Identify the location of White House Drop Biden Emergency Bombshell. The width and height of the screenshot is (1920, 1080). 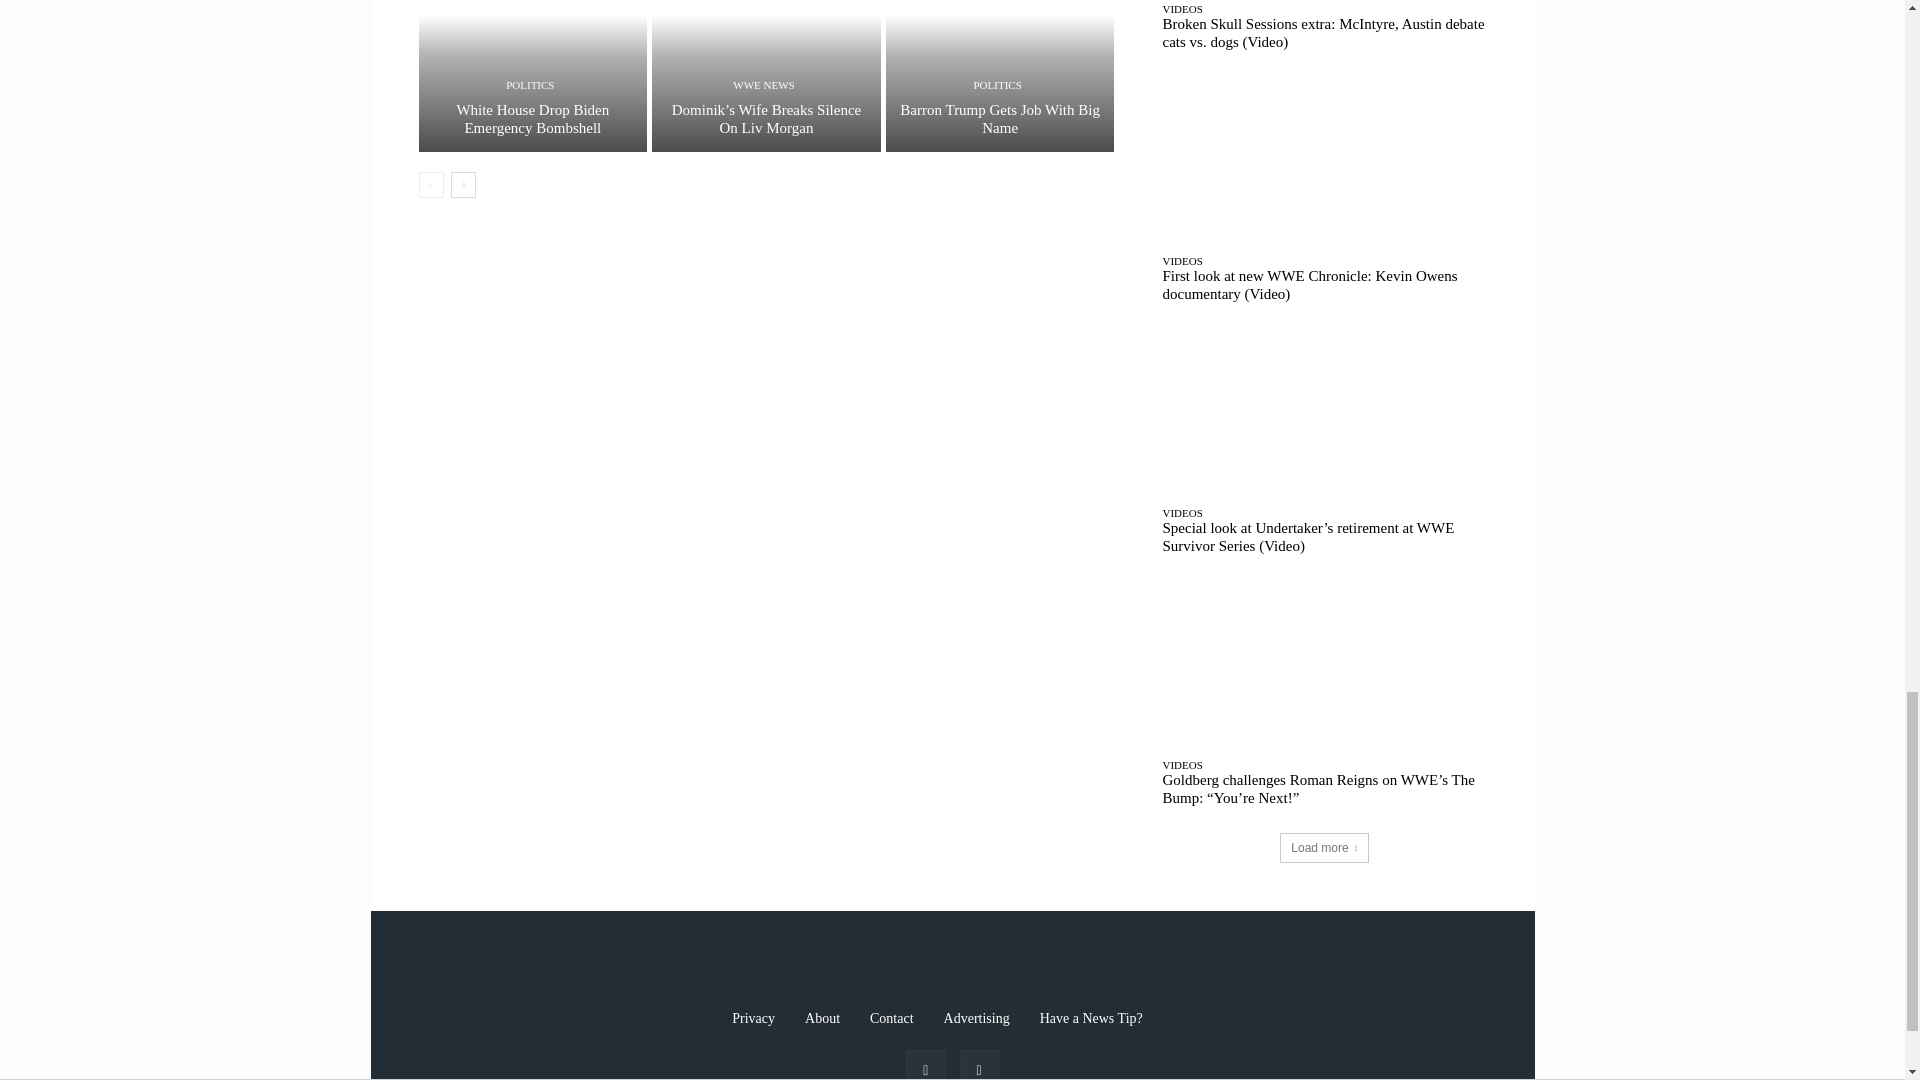
(532, 118).